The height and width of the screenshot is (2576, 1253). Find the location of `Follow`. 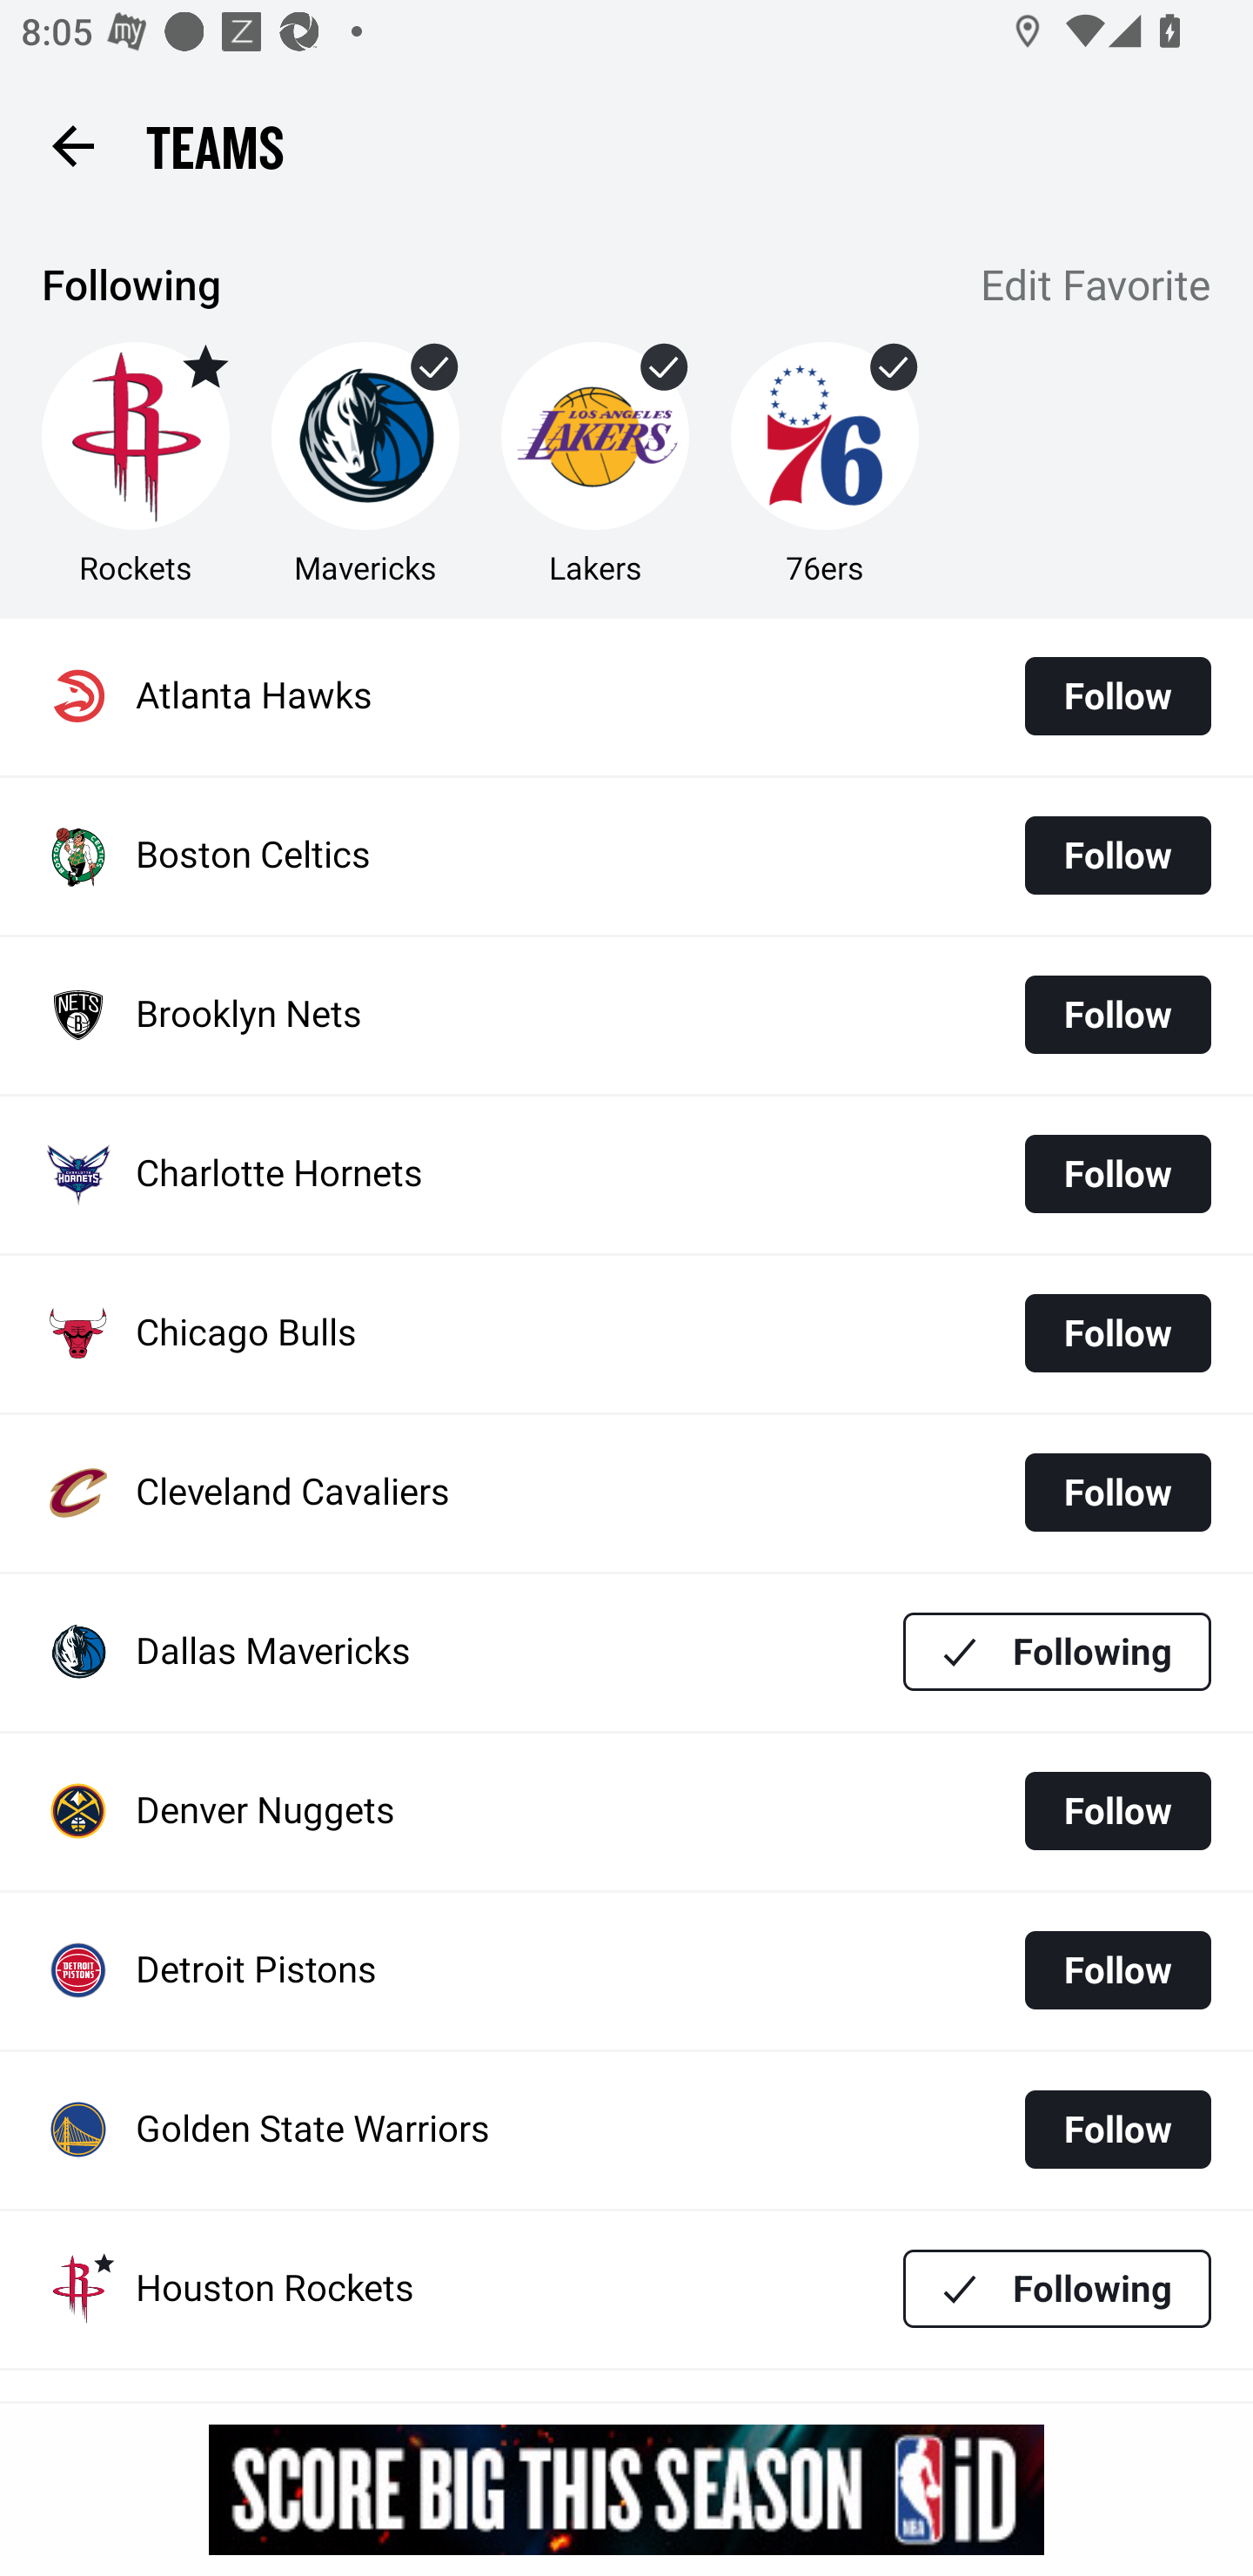

Follow is located at coordinates (1117, 855).